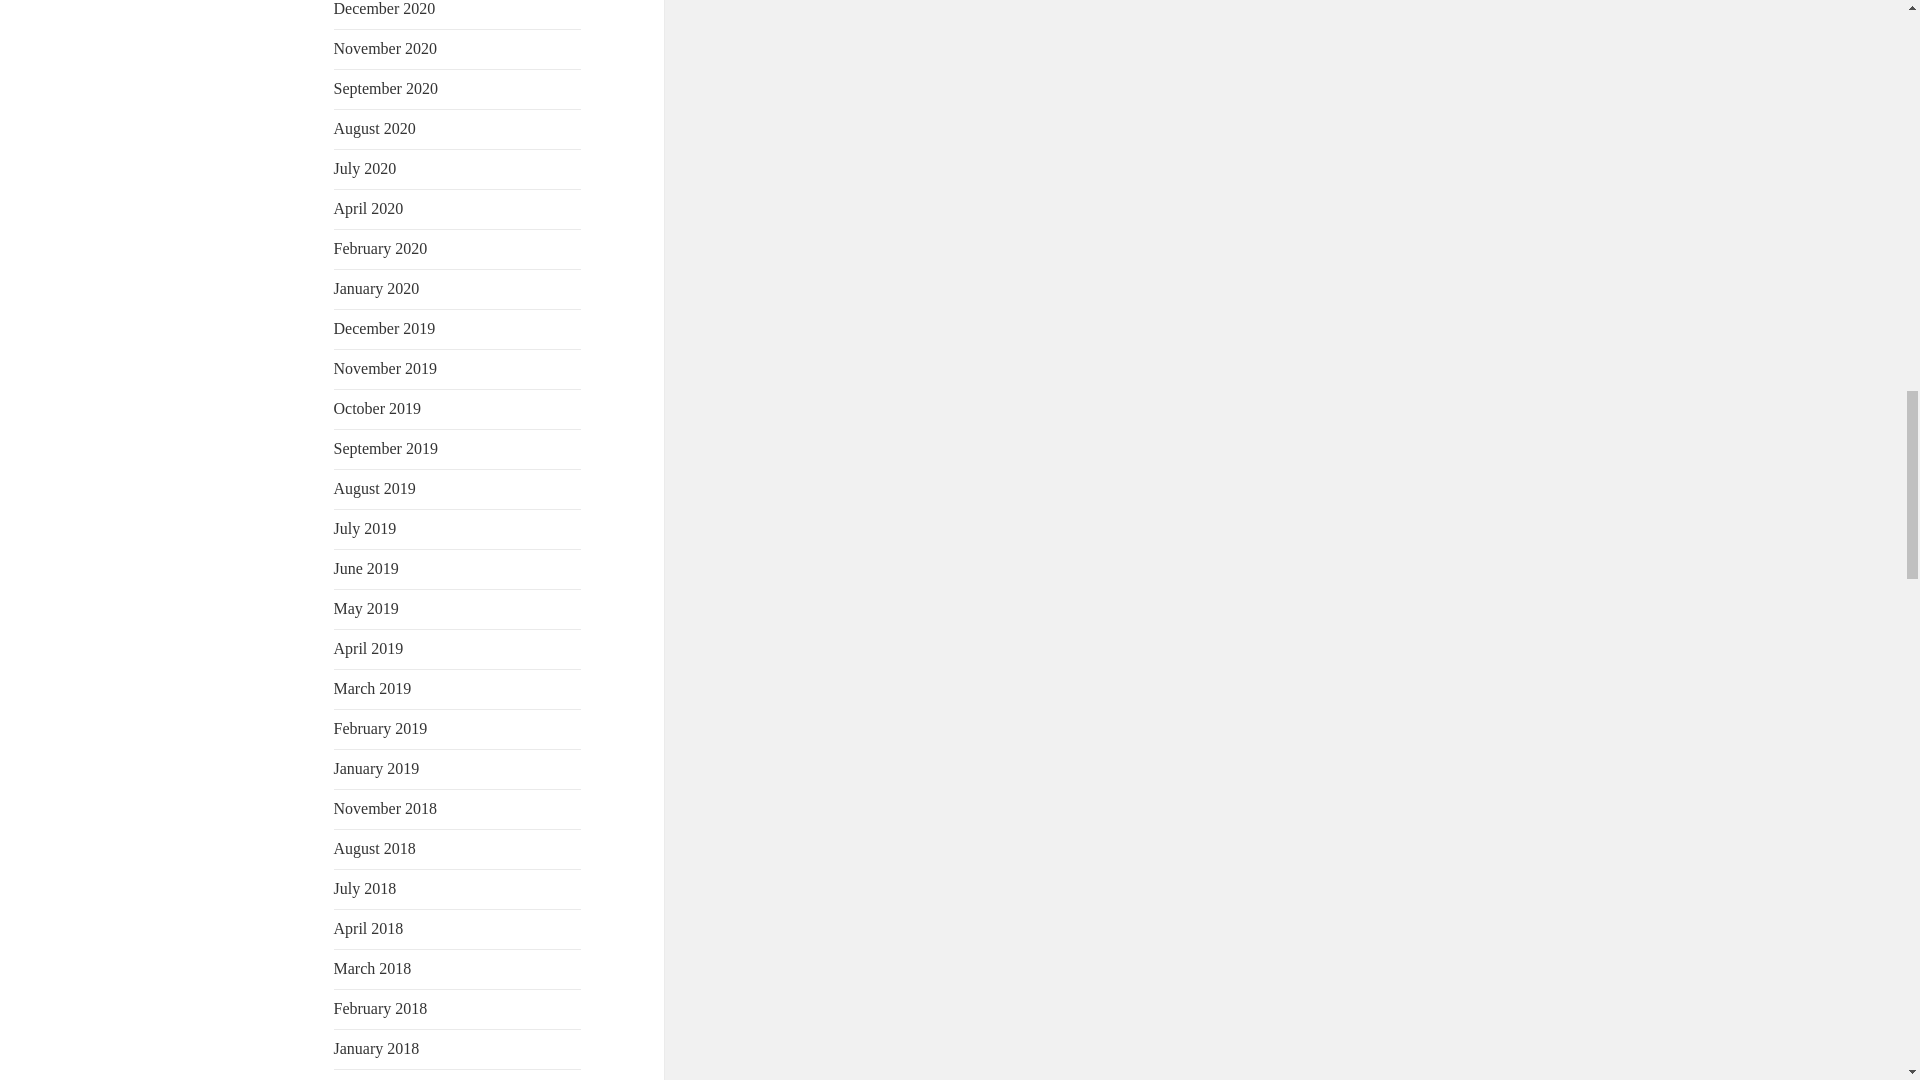  Describe the element at coordinates (381, 728) in the screenshot. I see `February 2019` at that location.